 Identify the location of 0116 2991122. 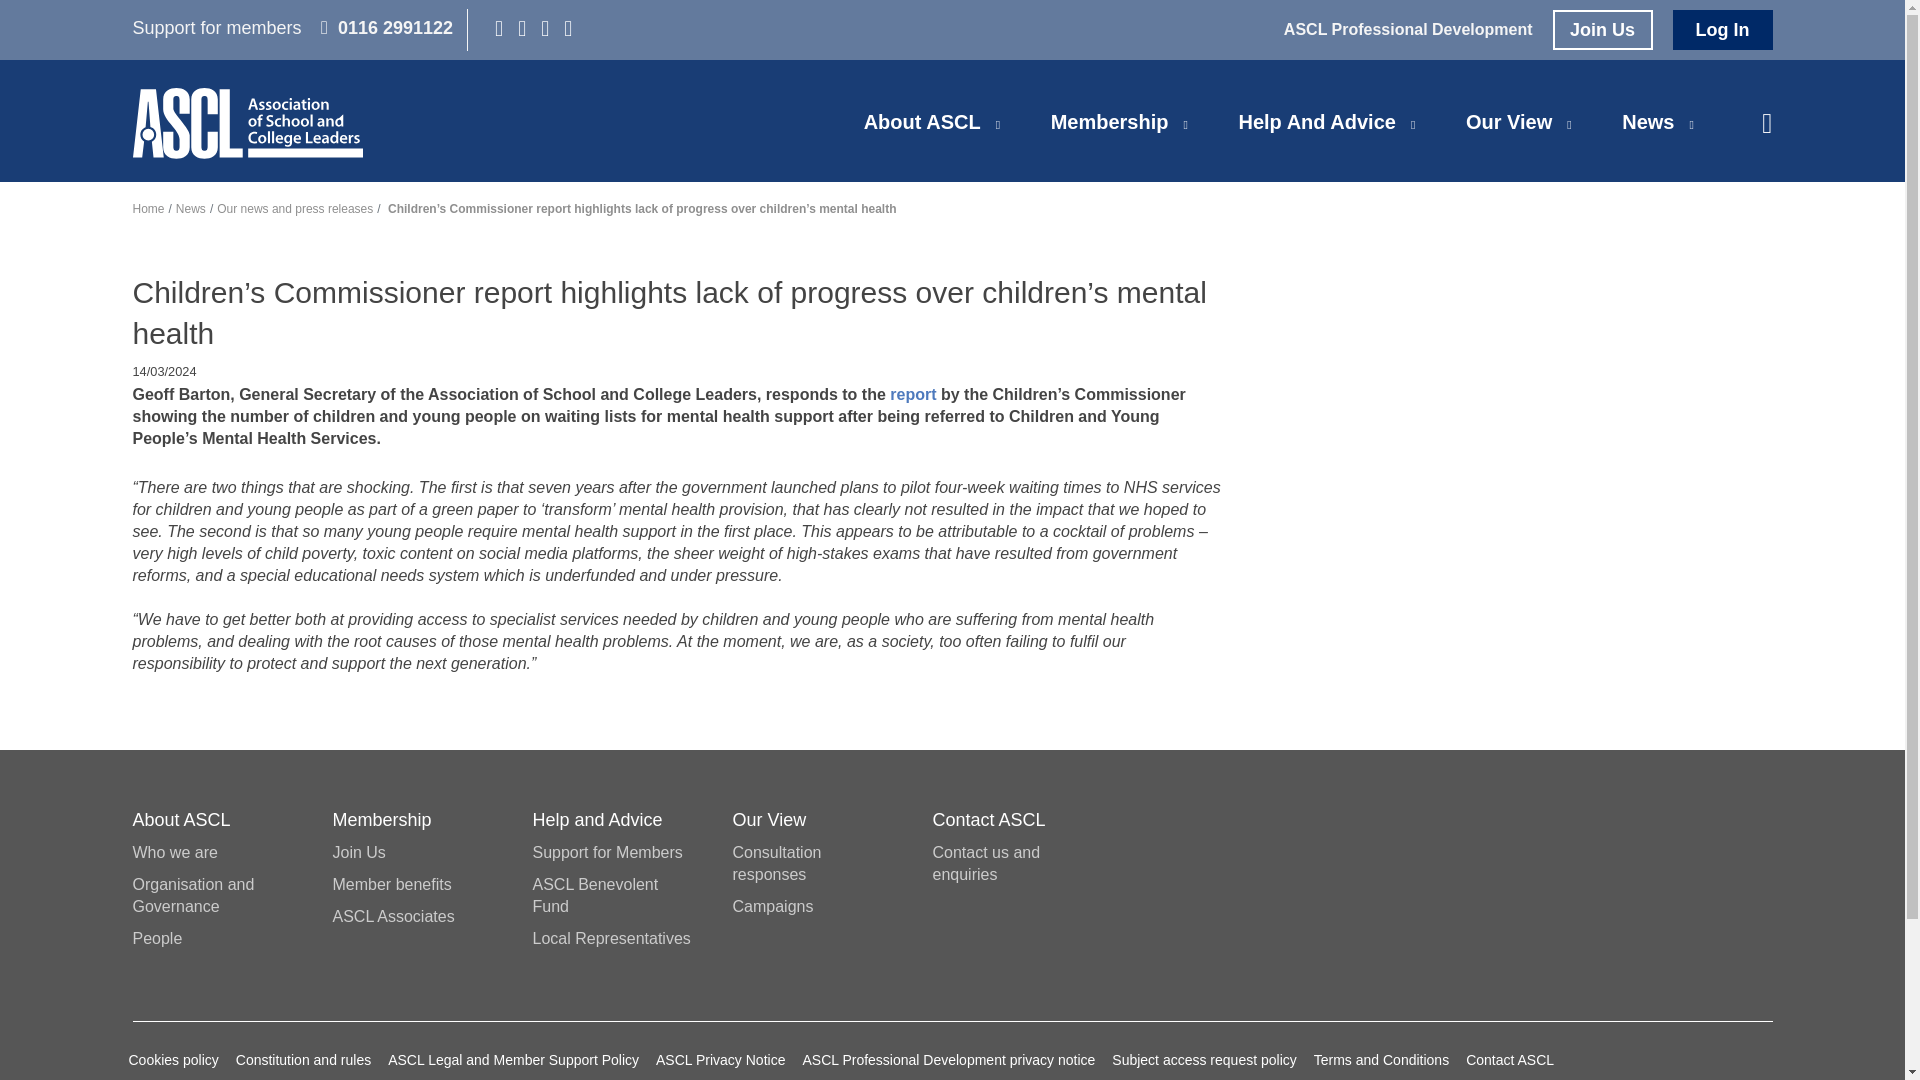
(386, 28).